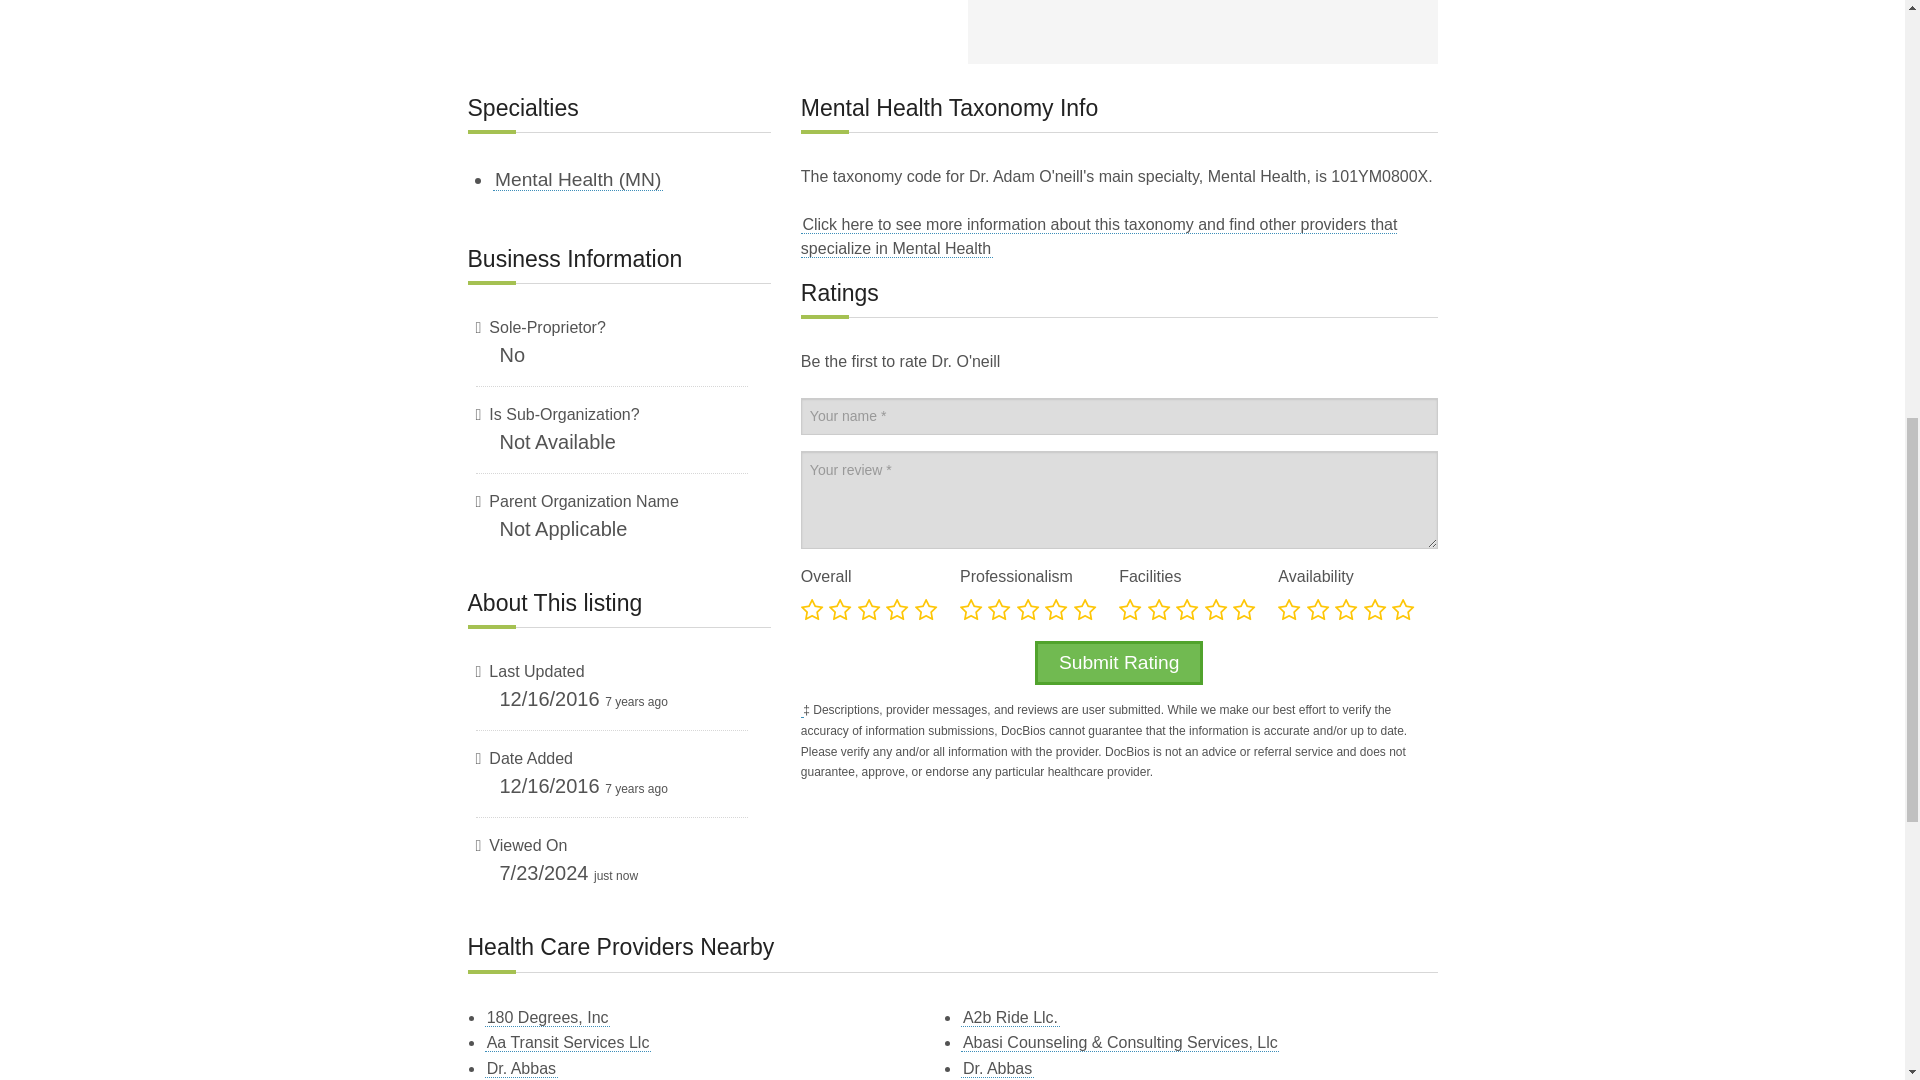 The height and width of the screenshot is (1080, 1920). Describe the element at coordinates (1086, 610) in the screenshot. I see `excellent` at that location.